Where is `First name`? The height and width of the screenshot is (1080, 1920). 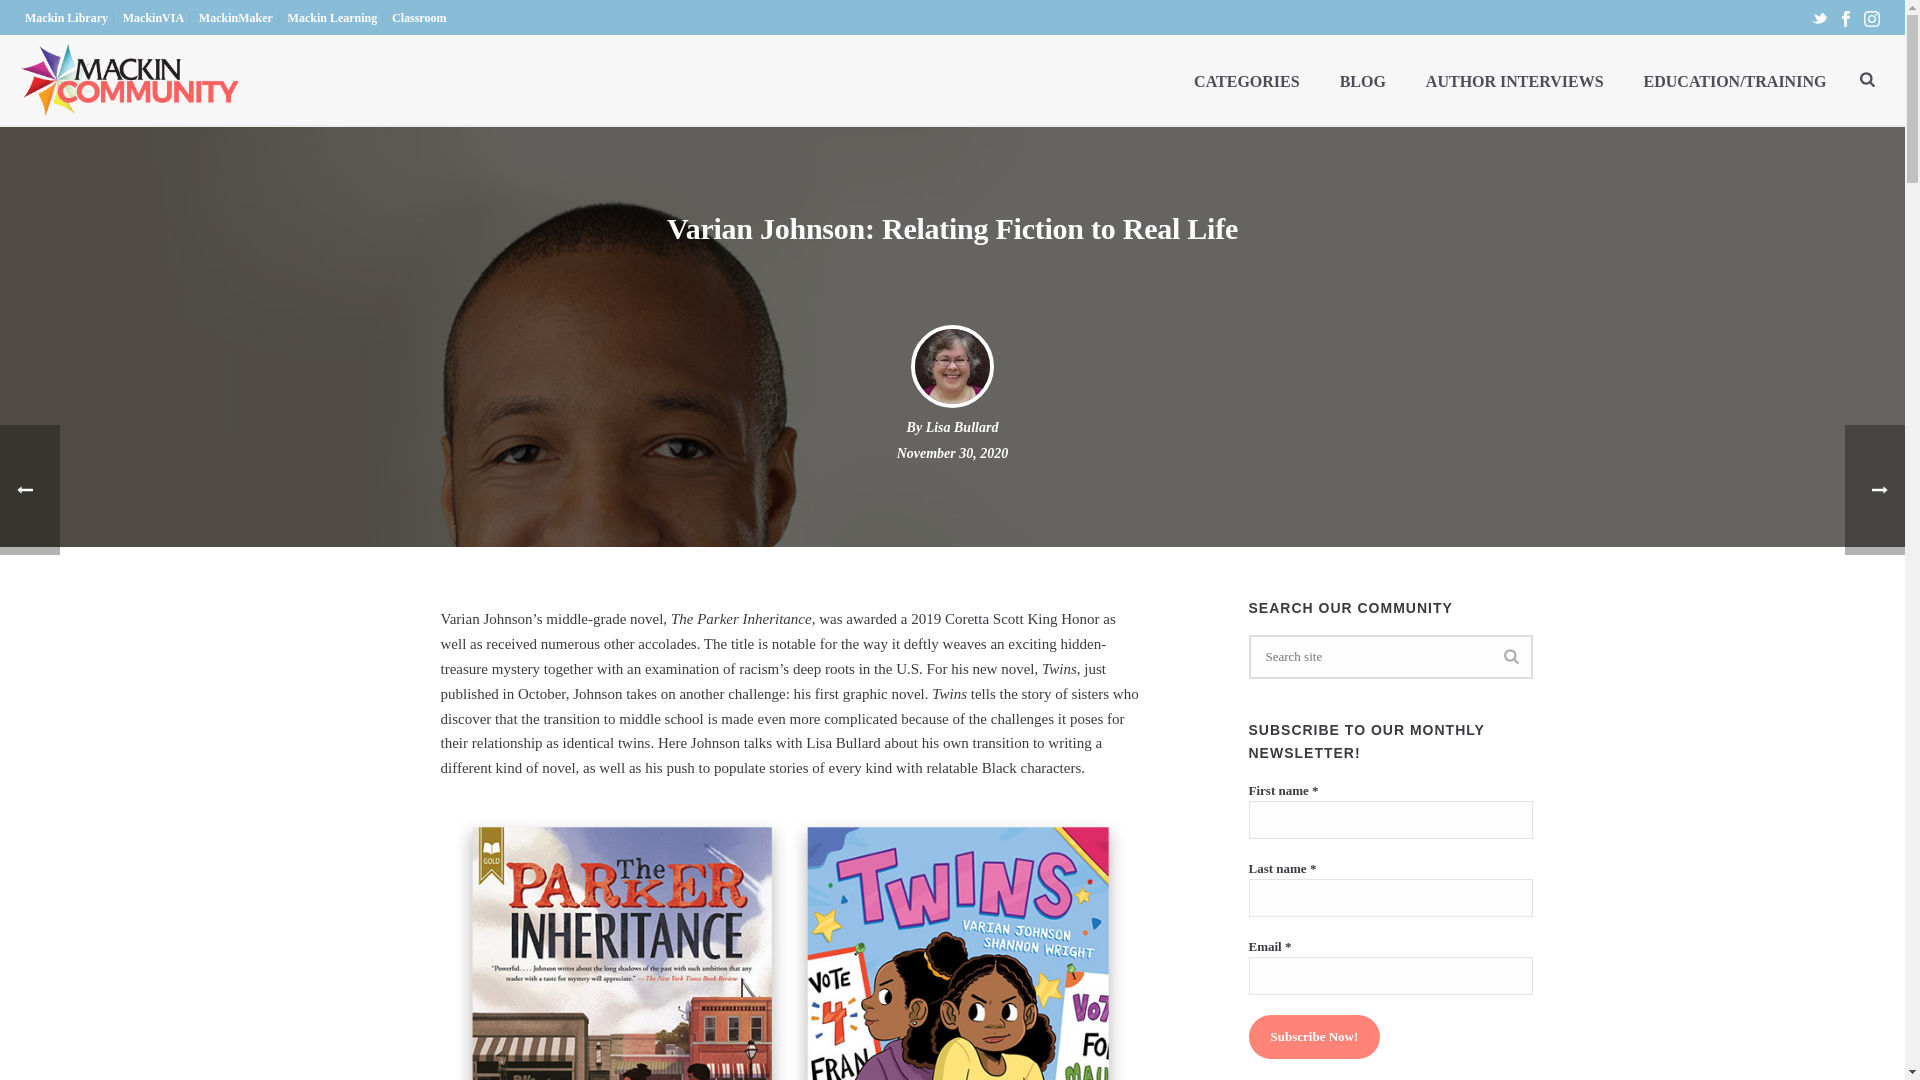
First name is located at coordinates (1390, 820).